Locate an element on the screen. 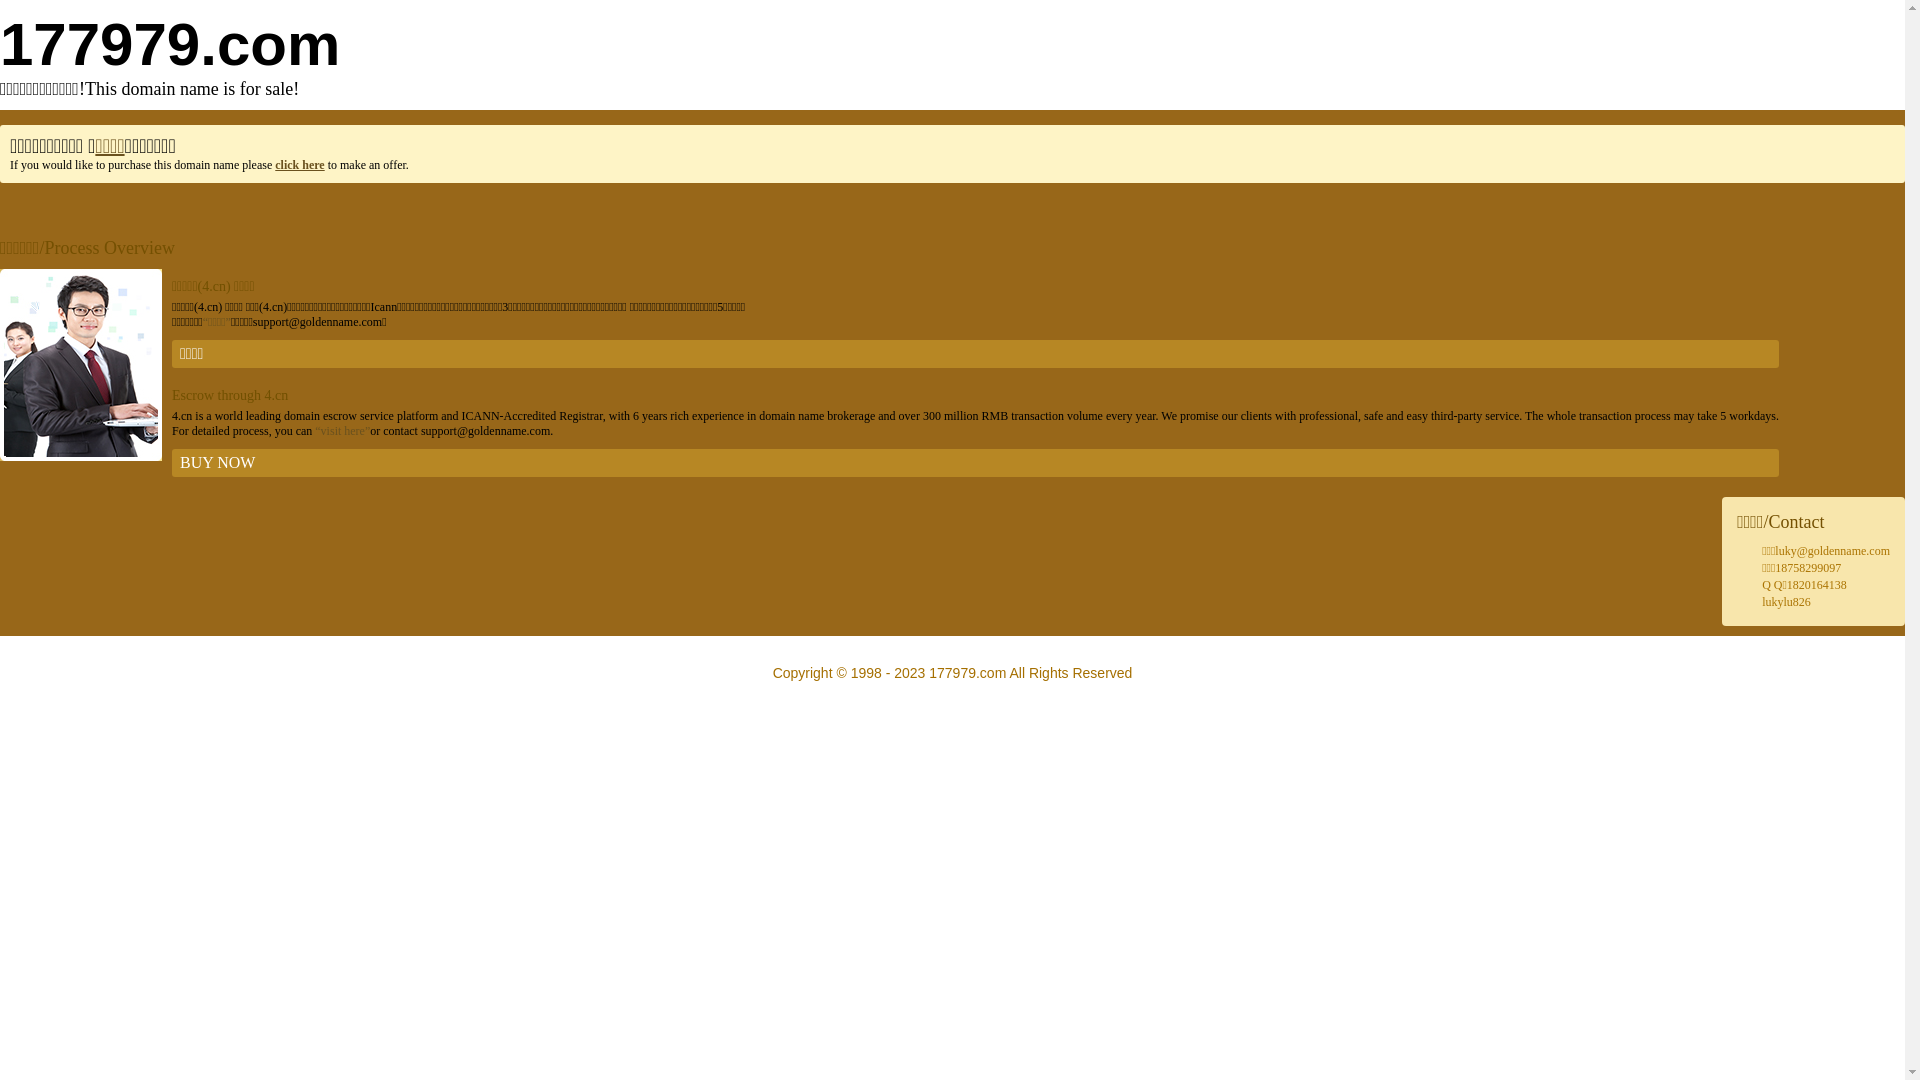  click here is located at coordinates (300, 165).